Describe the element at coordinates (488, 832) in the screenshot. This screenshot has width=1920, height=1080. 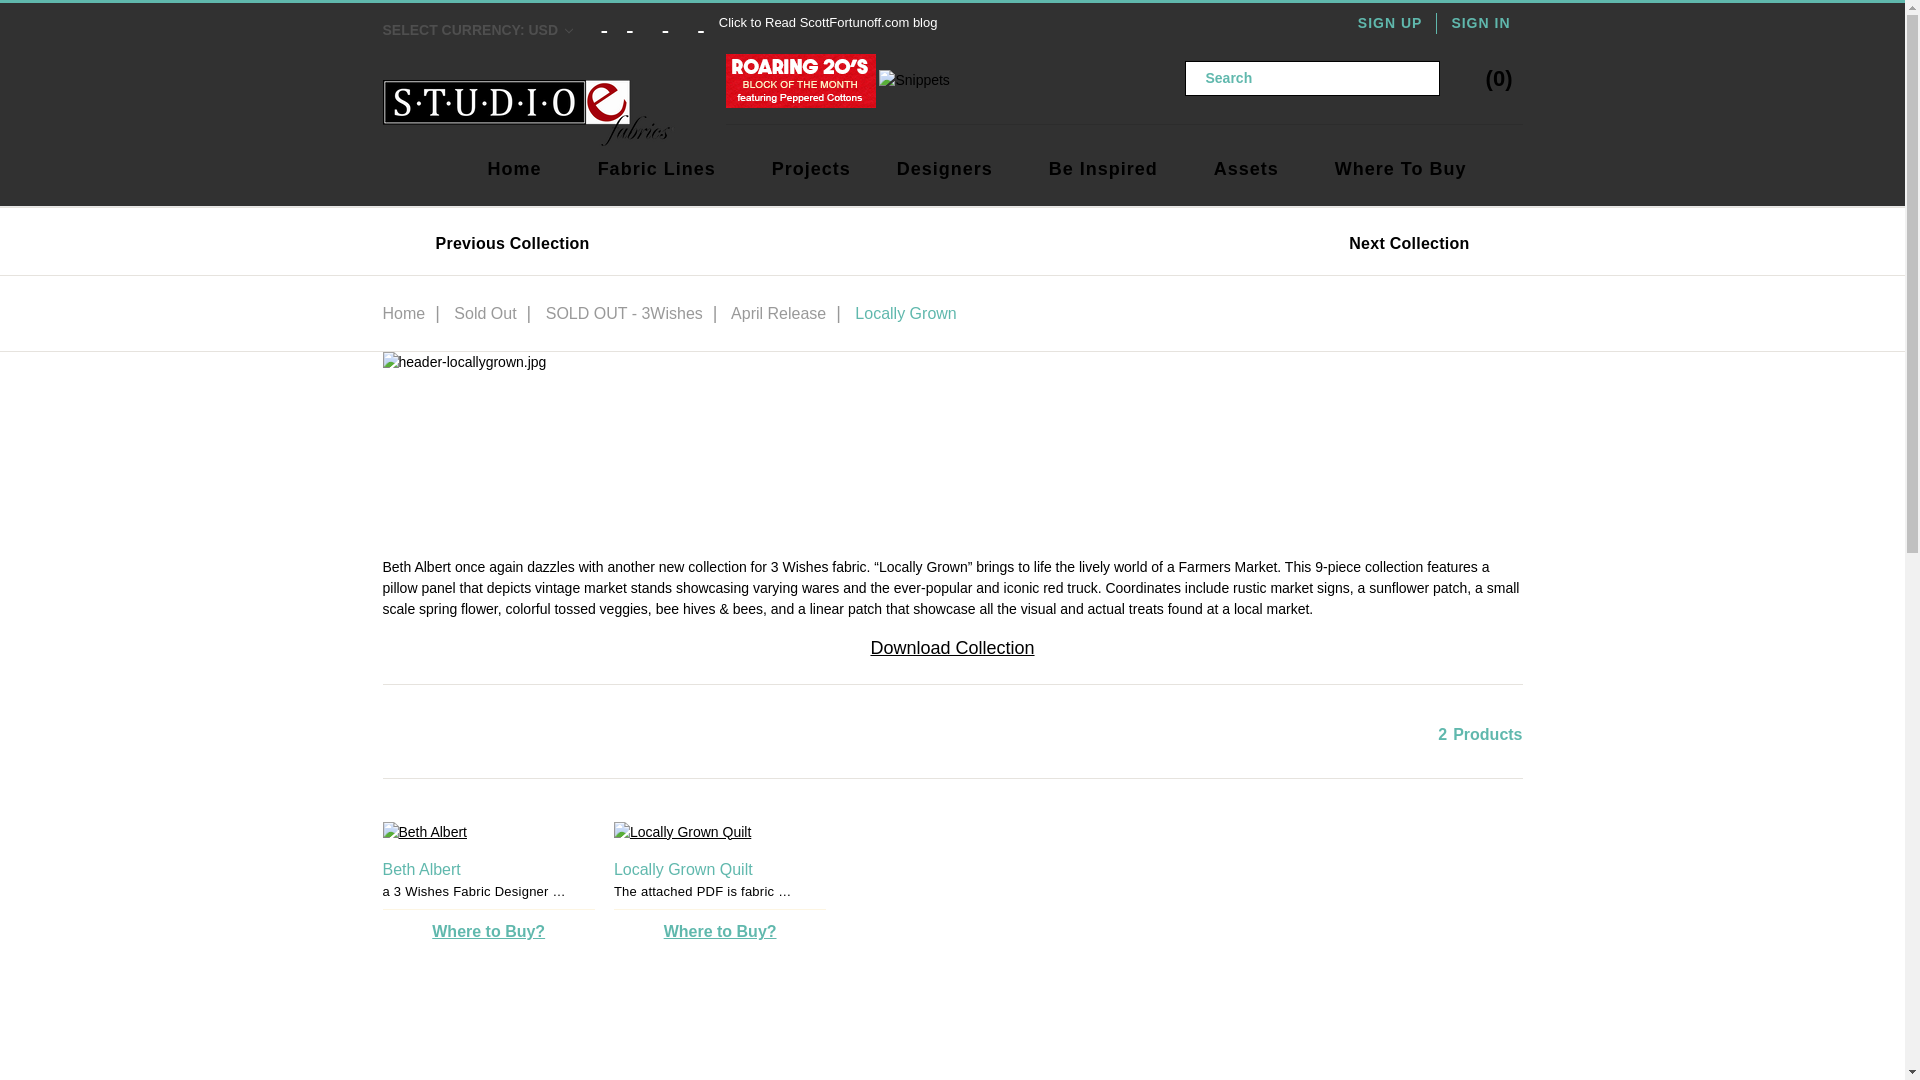
I see `Beth Albert` at that location.